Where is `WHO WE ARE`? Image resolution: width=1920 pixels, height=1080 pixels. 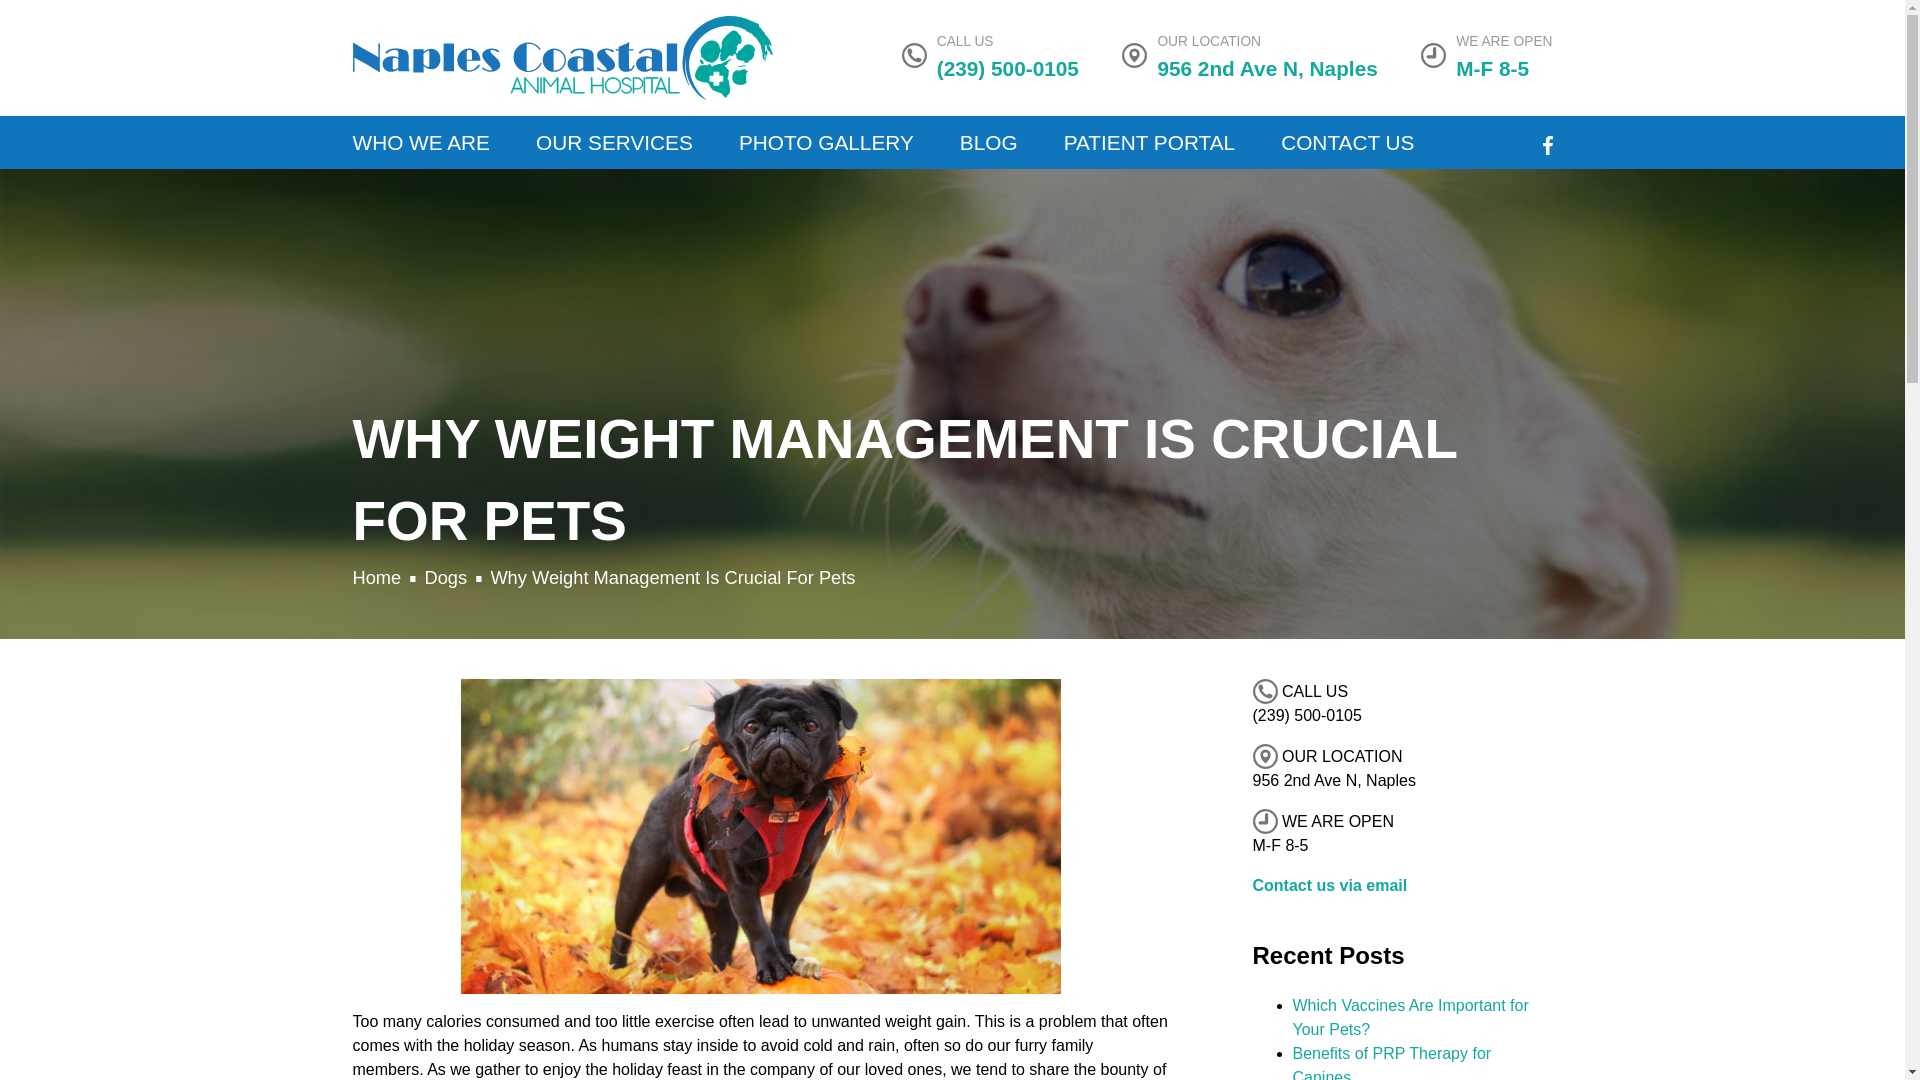 WHO WE ARE is located at coordinates (421, 142).